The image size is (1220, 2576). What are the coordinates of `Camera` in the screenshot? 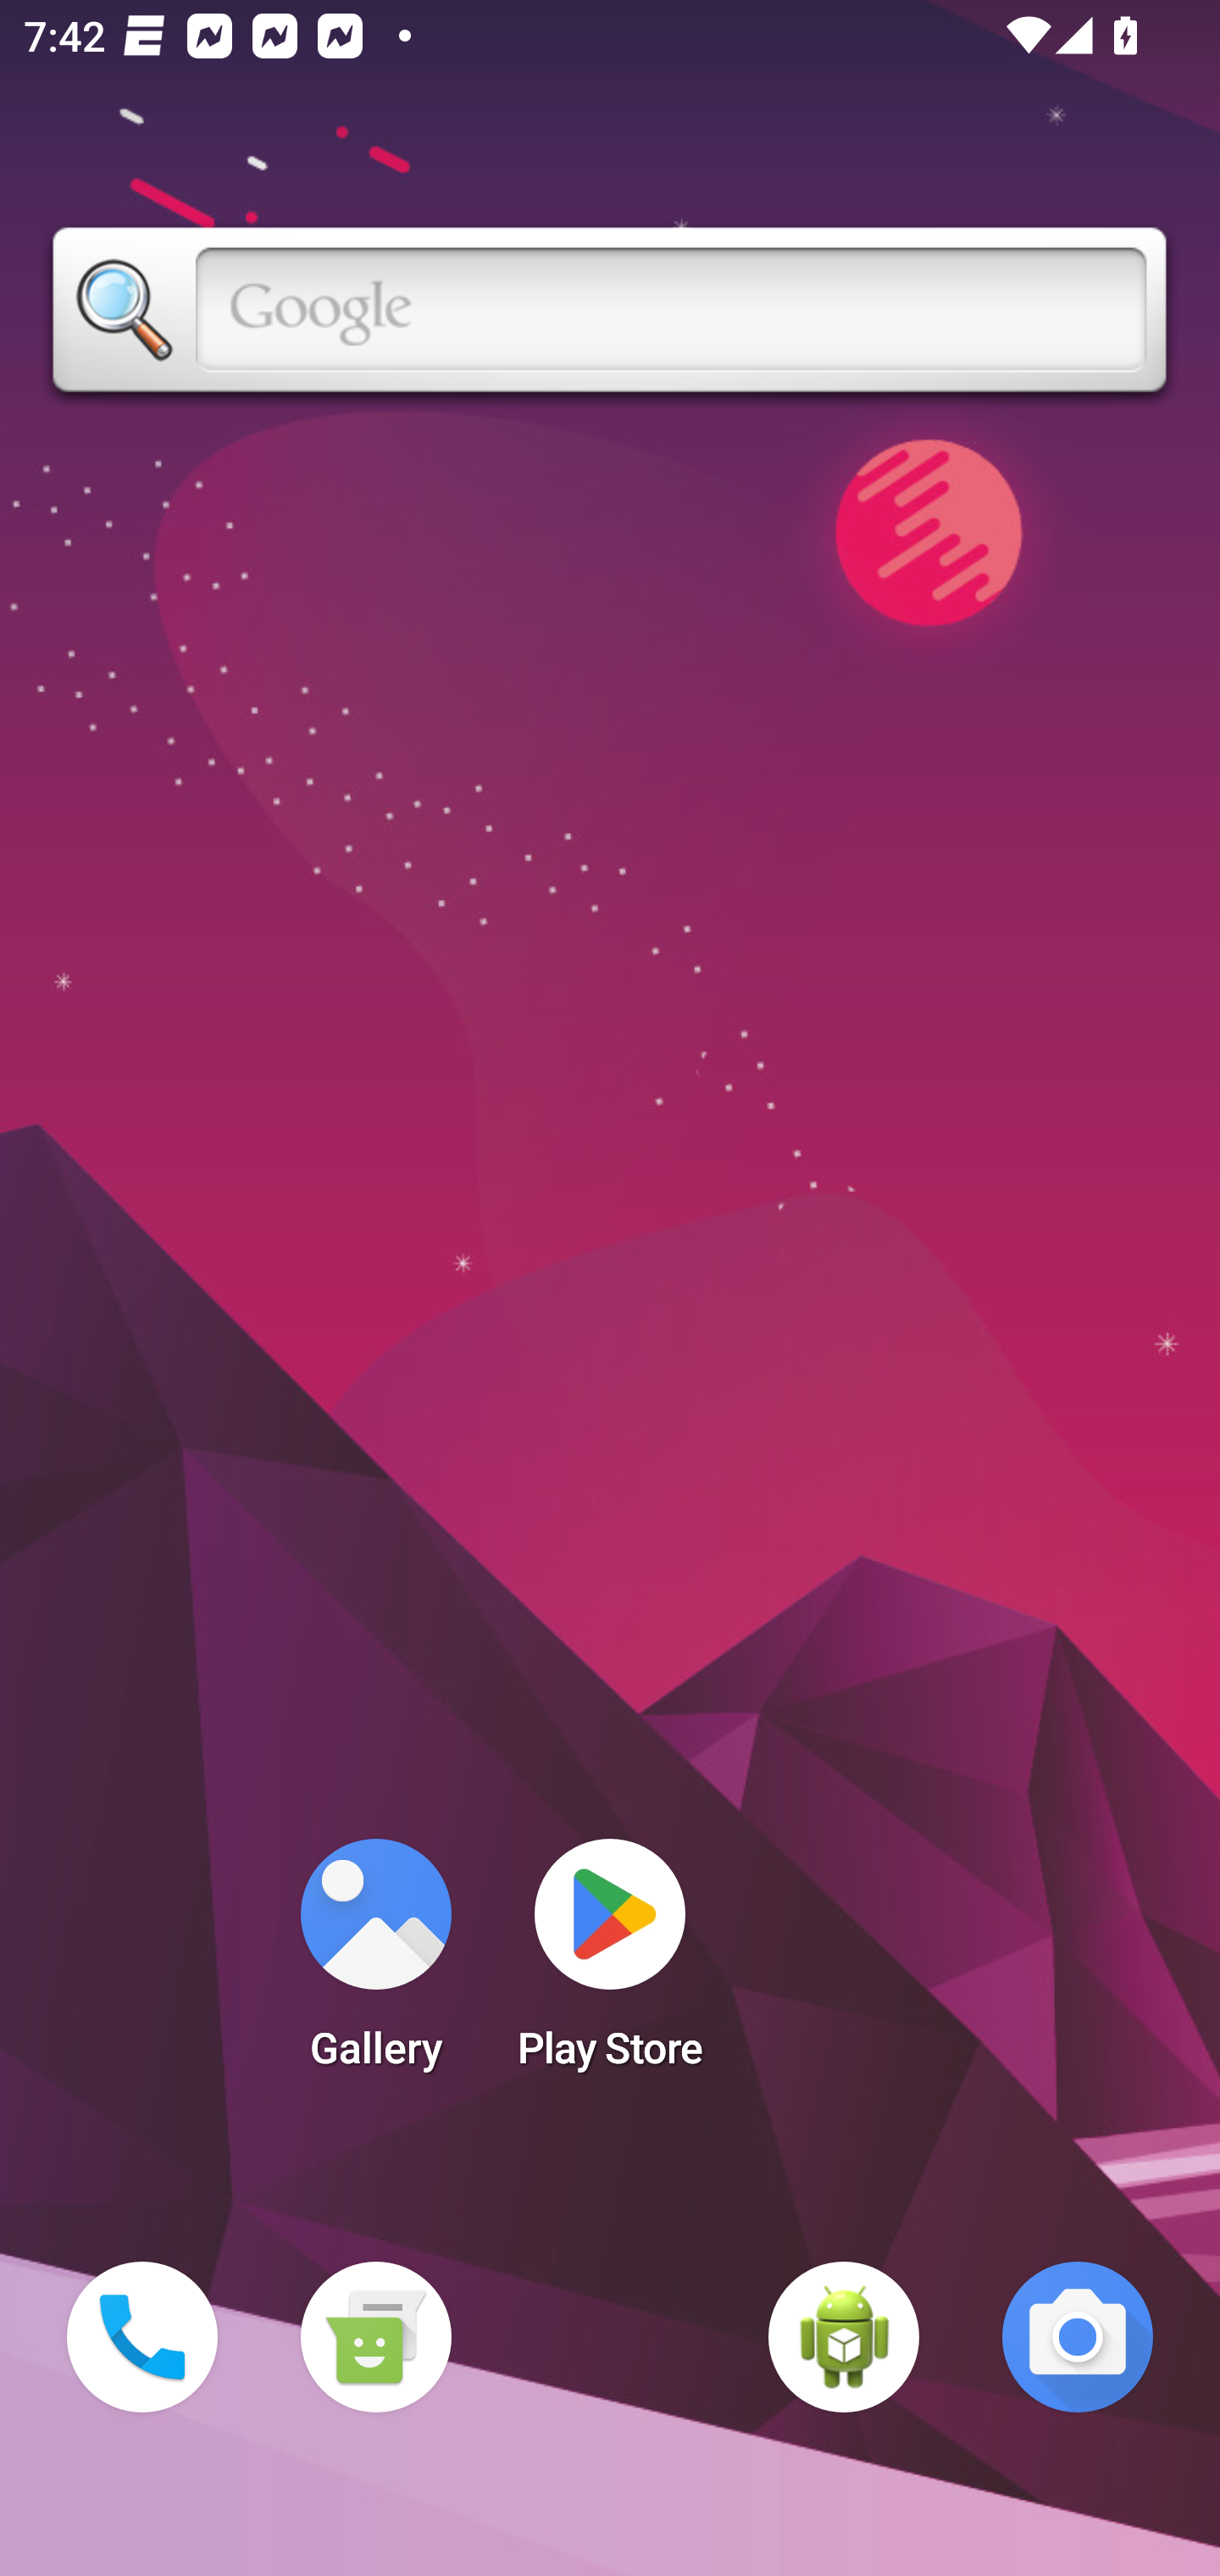 It's located at (1078, 2337).